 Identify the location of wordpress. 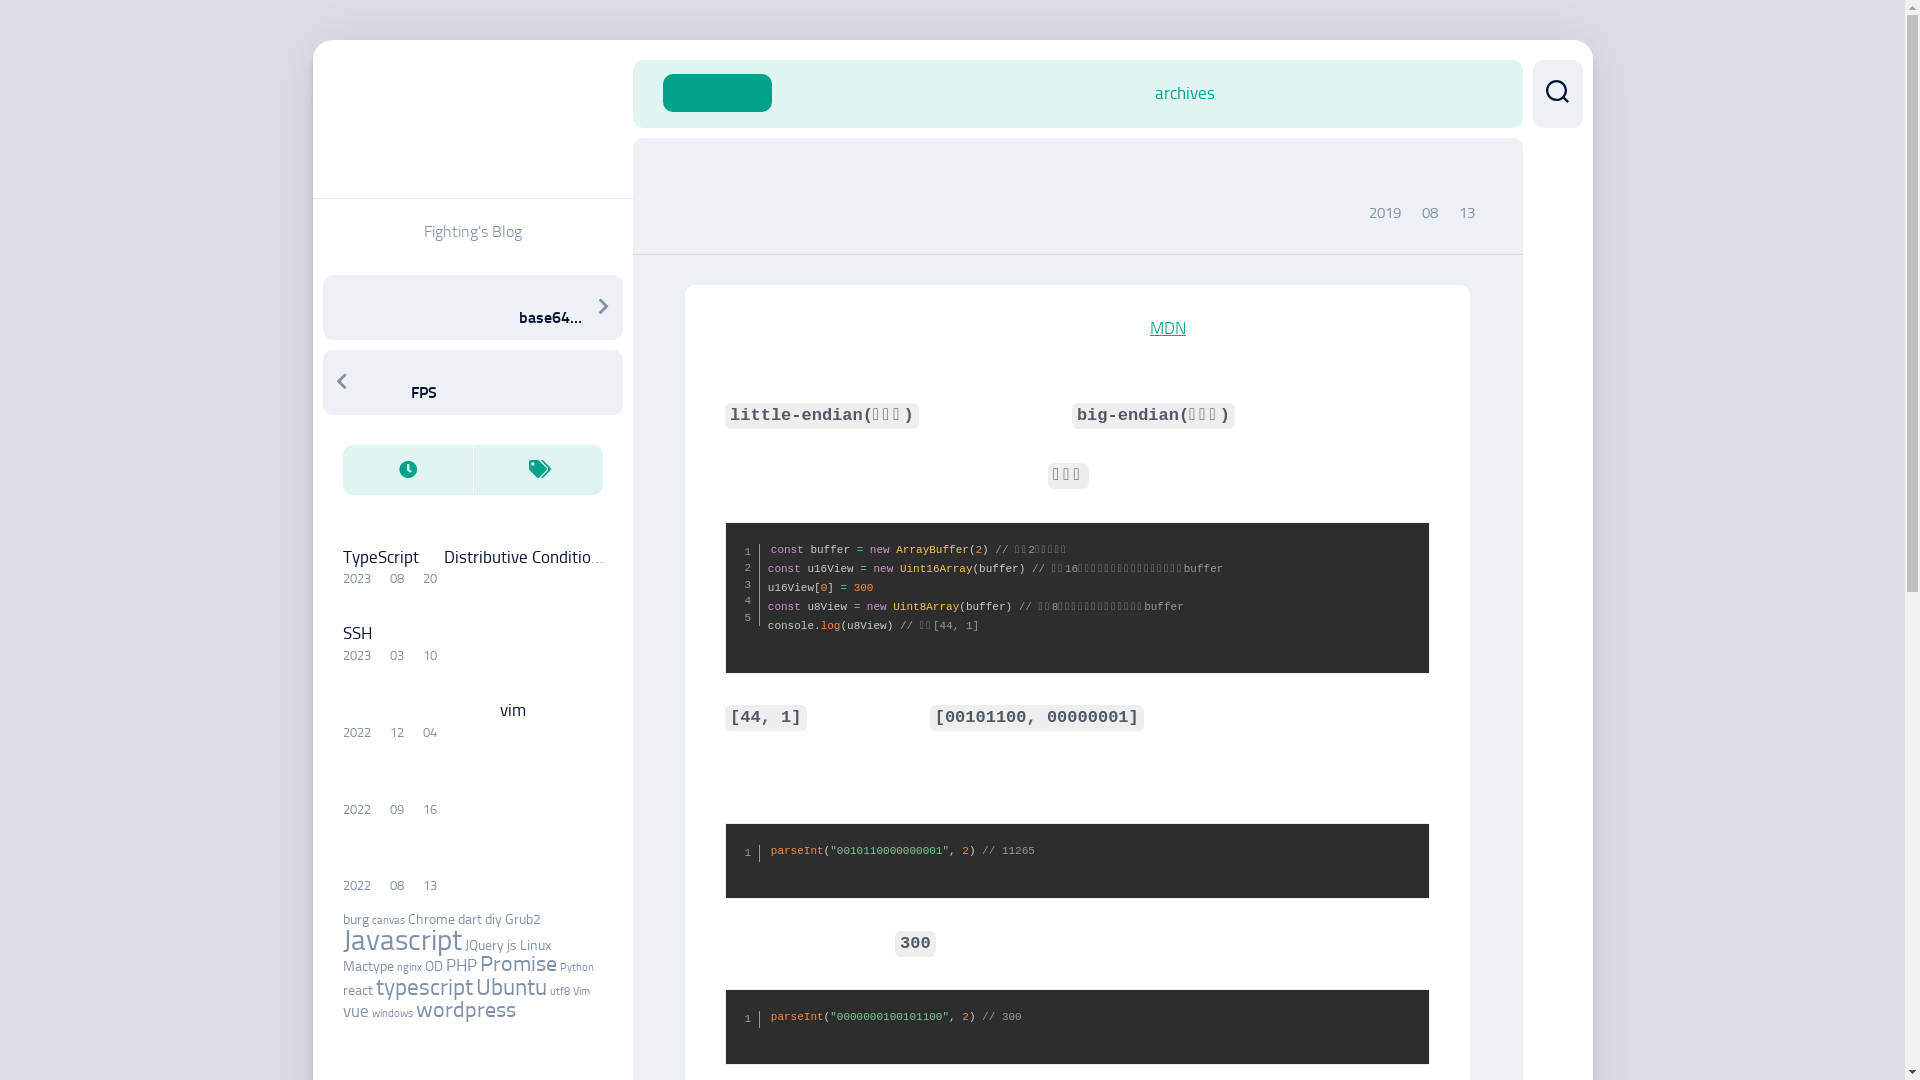
(466, 1010).